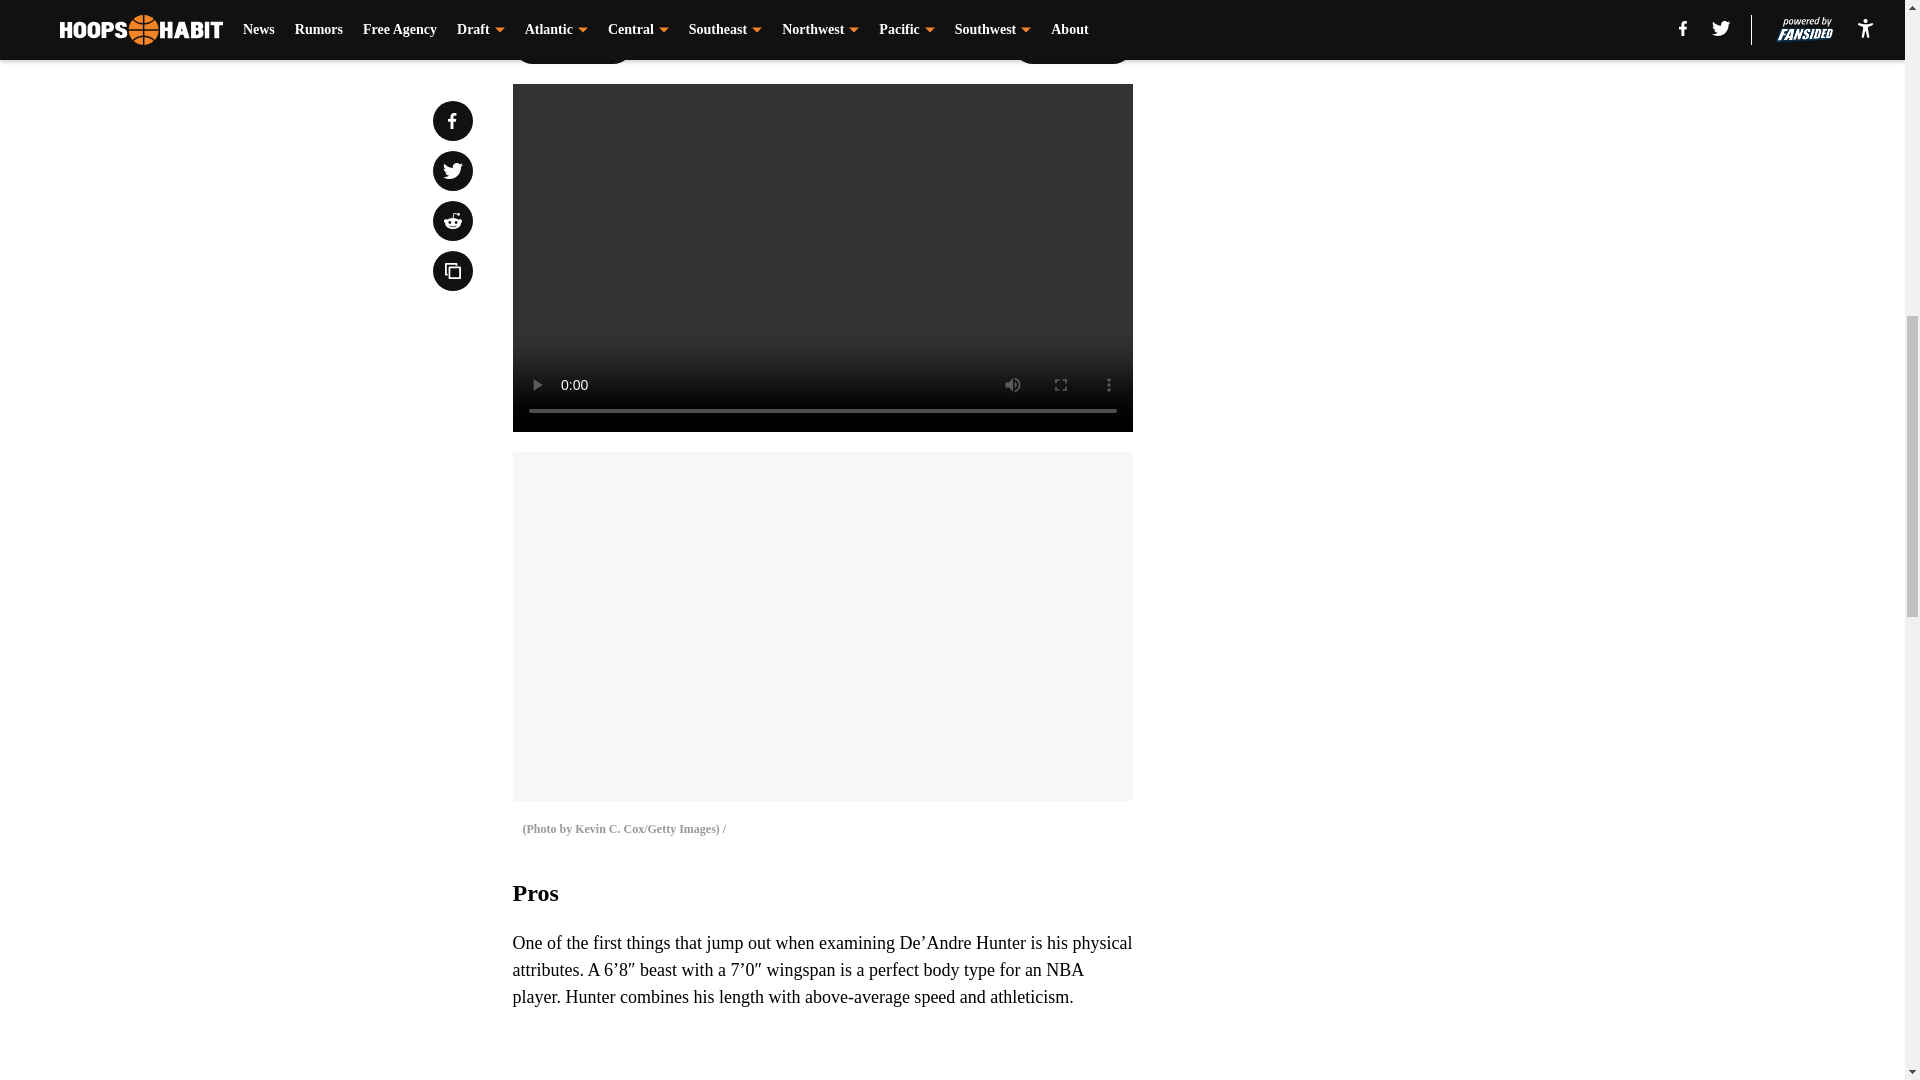  Describe the element at coordinates (1382, 438) in the screenshot. I see `3rd party ad content` at that location.